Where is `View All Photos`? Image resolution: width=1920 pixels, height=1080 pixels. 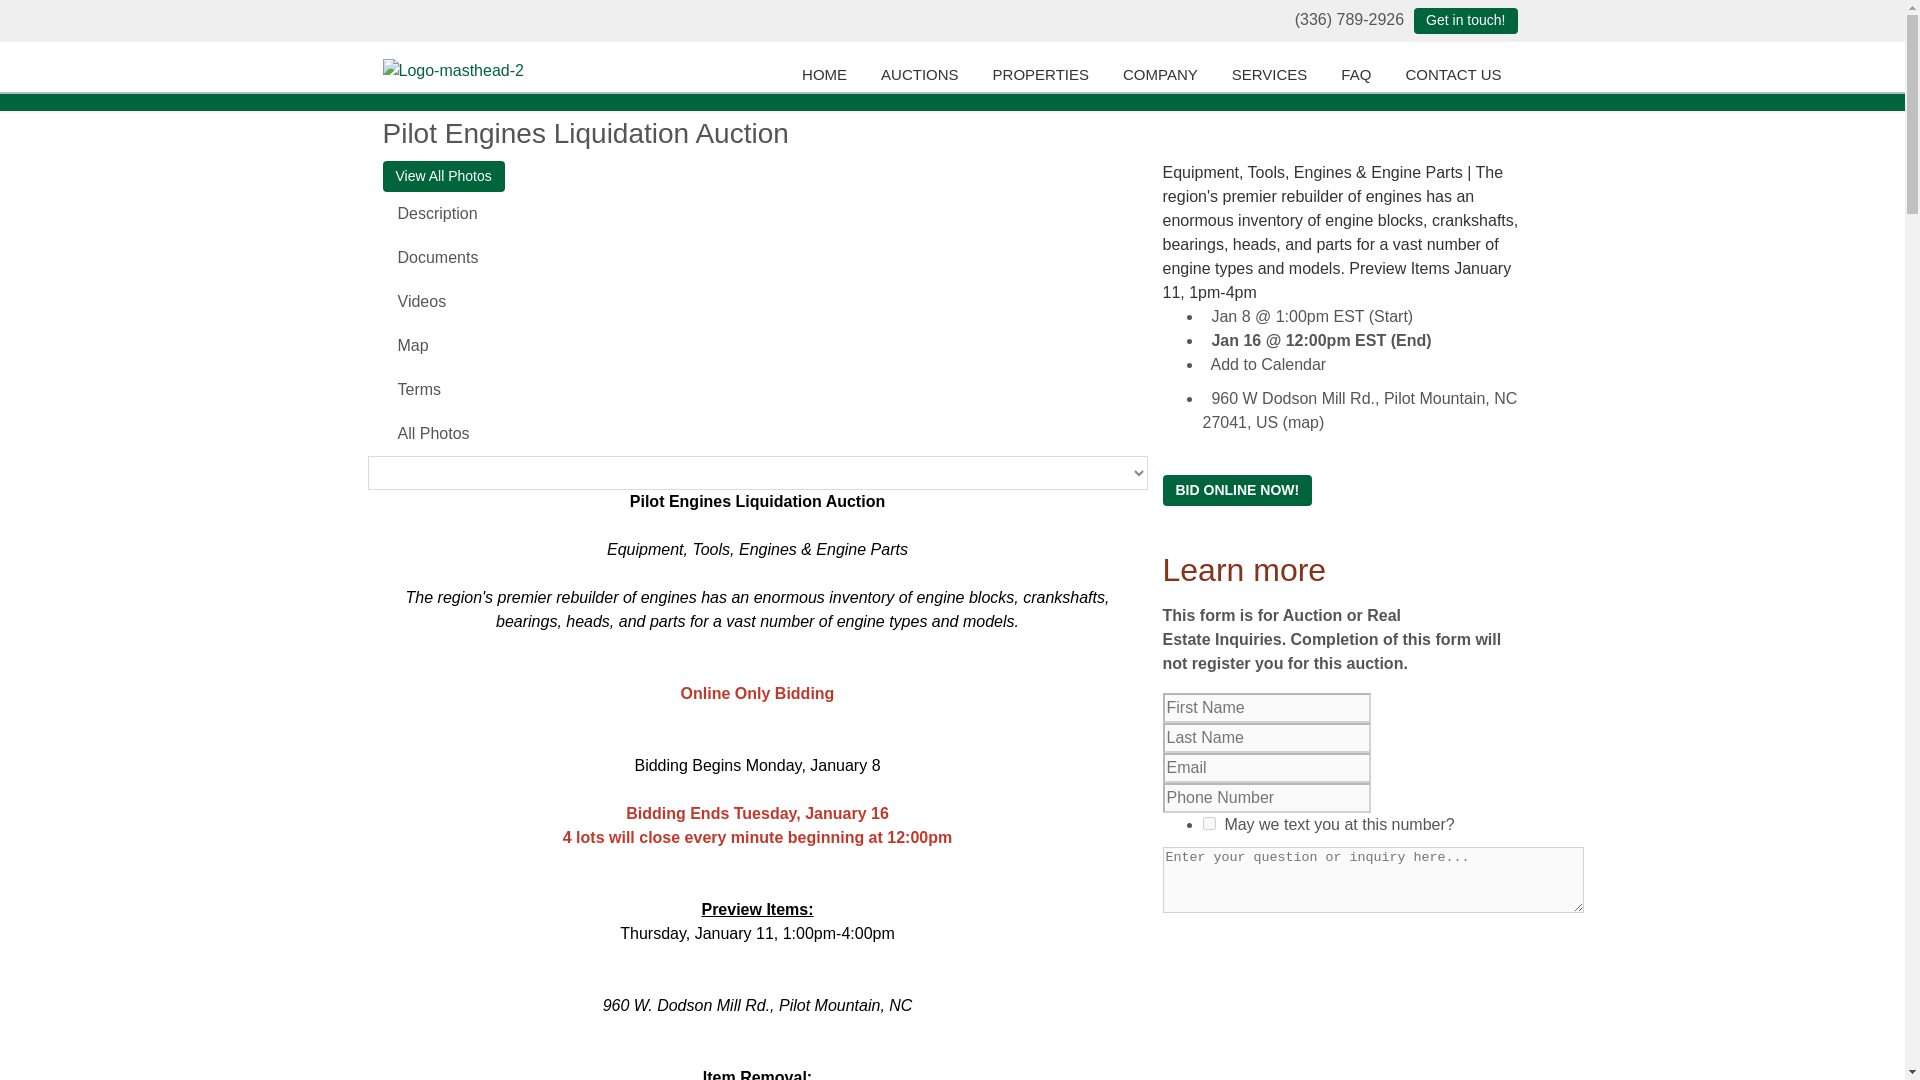 View All Photos is located at coordinates (442, 176).